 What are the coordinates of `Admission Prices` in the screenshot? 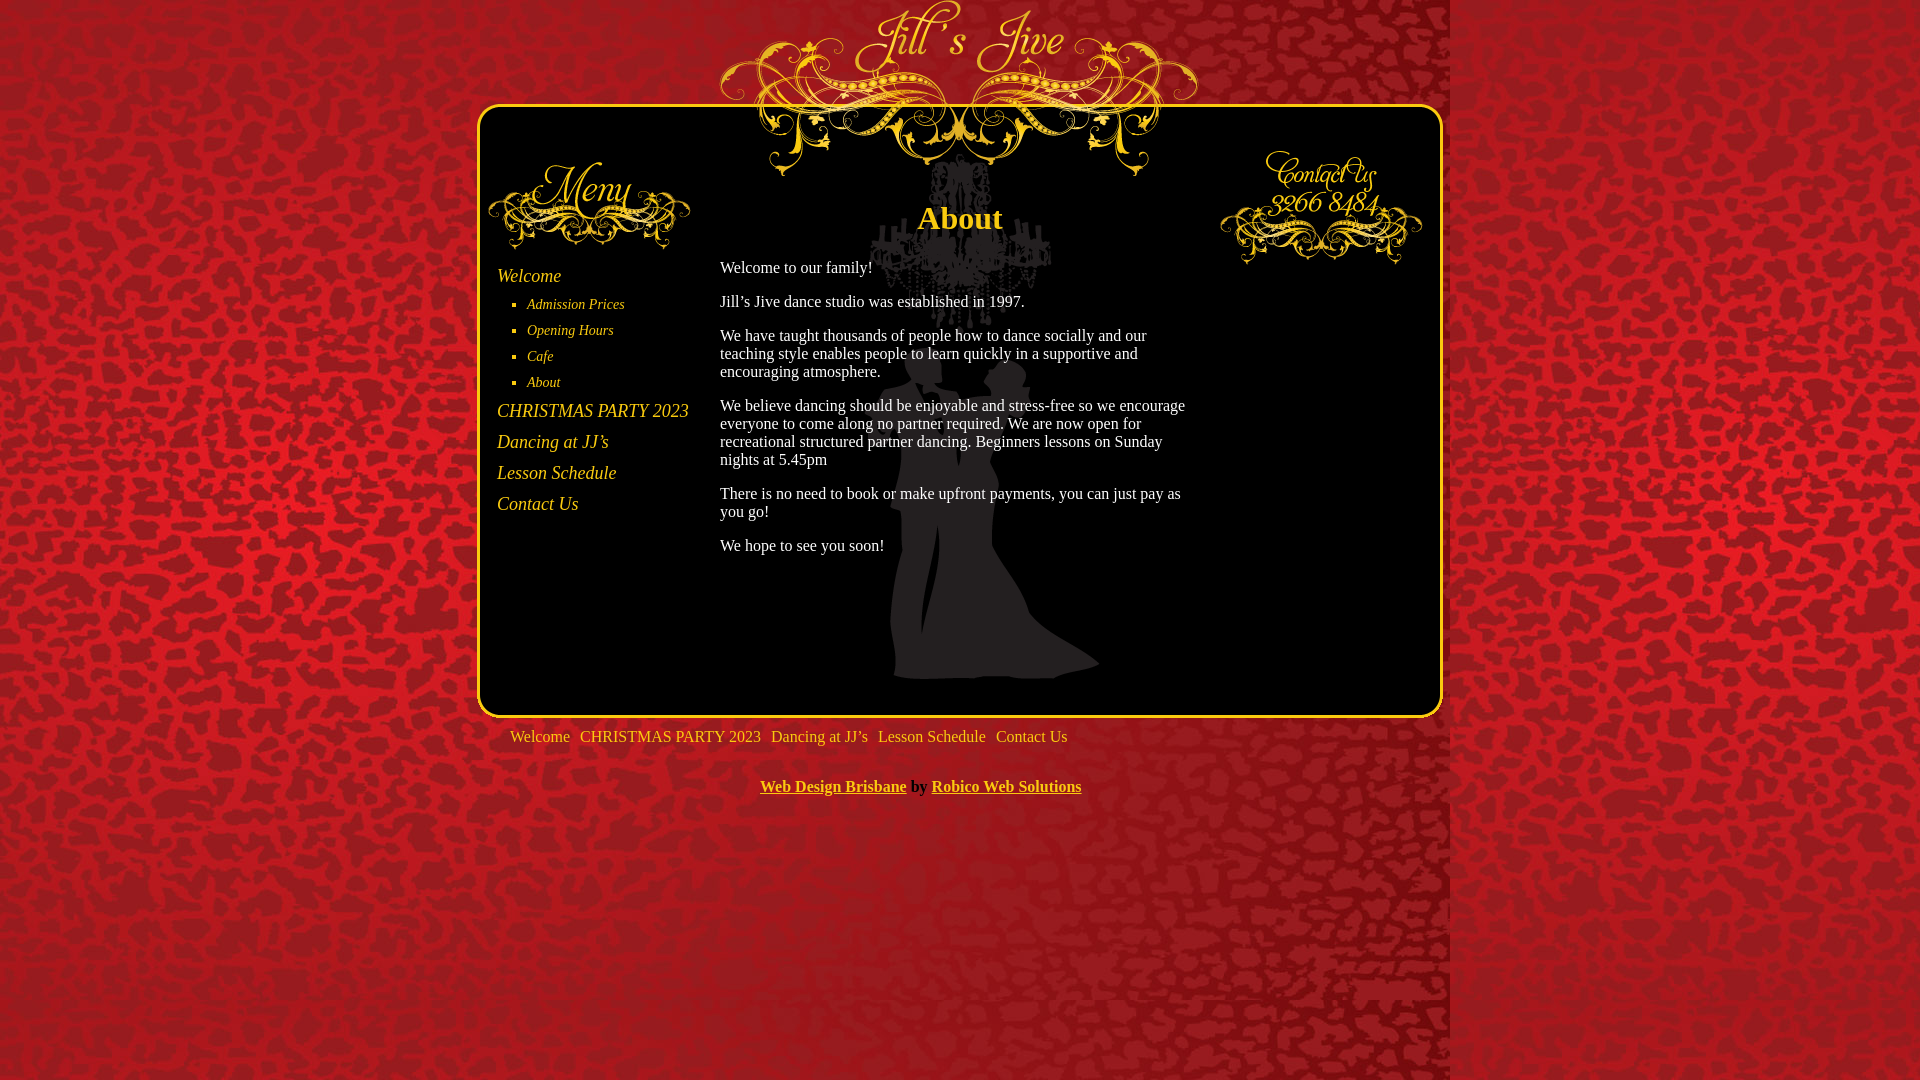 It's located at (576, 304).